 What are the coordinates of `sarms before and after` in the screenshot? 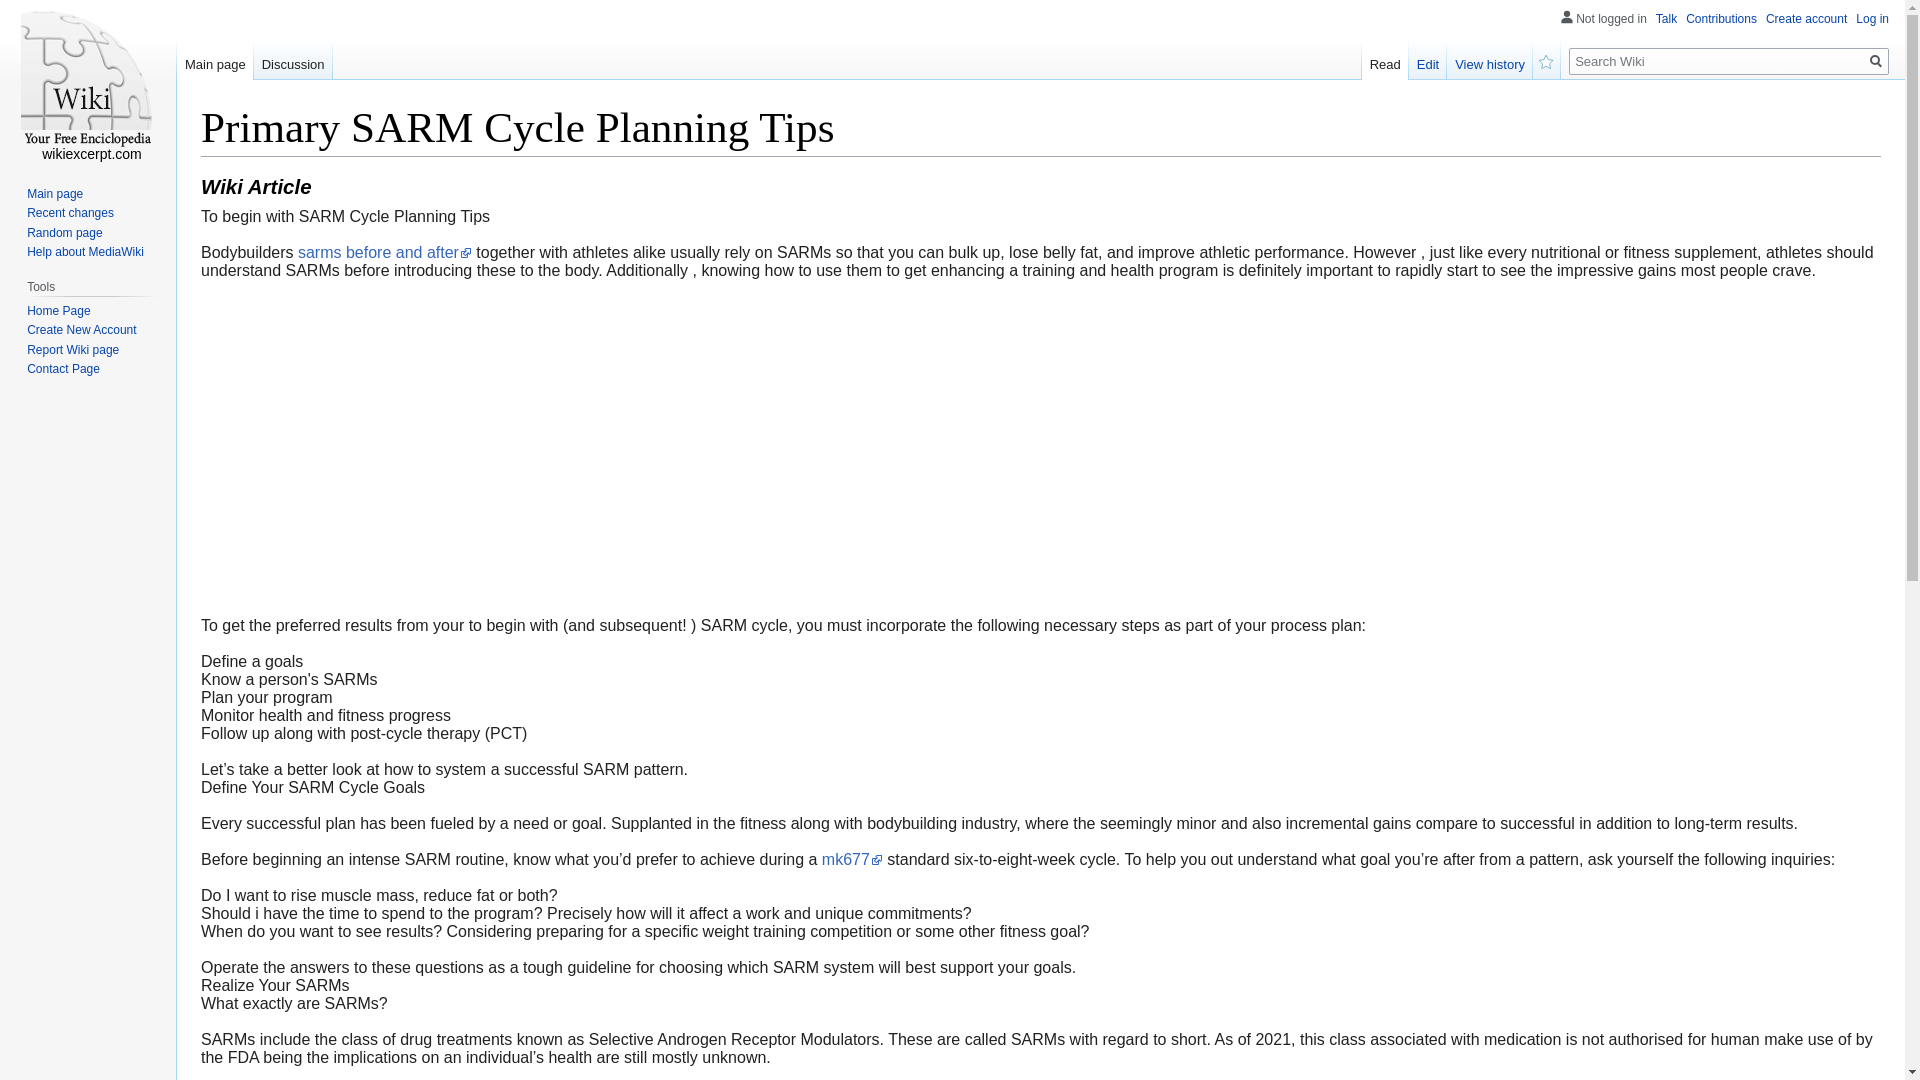 It's located at (384, 252).